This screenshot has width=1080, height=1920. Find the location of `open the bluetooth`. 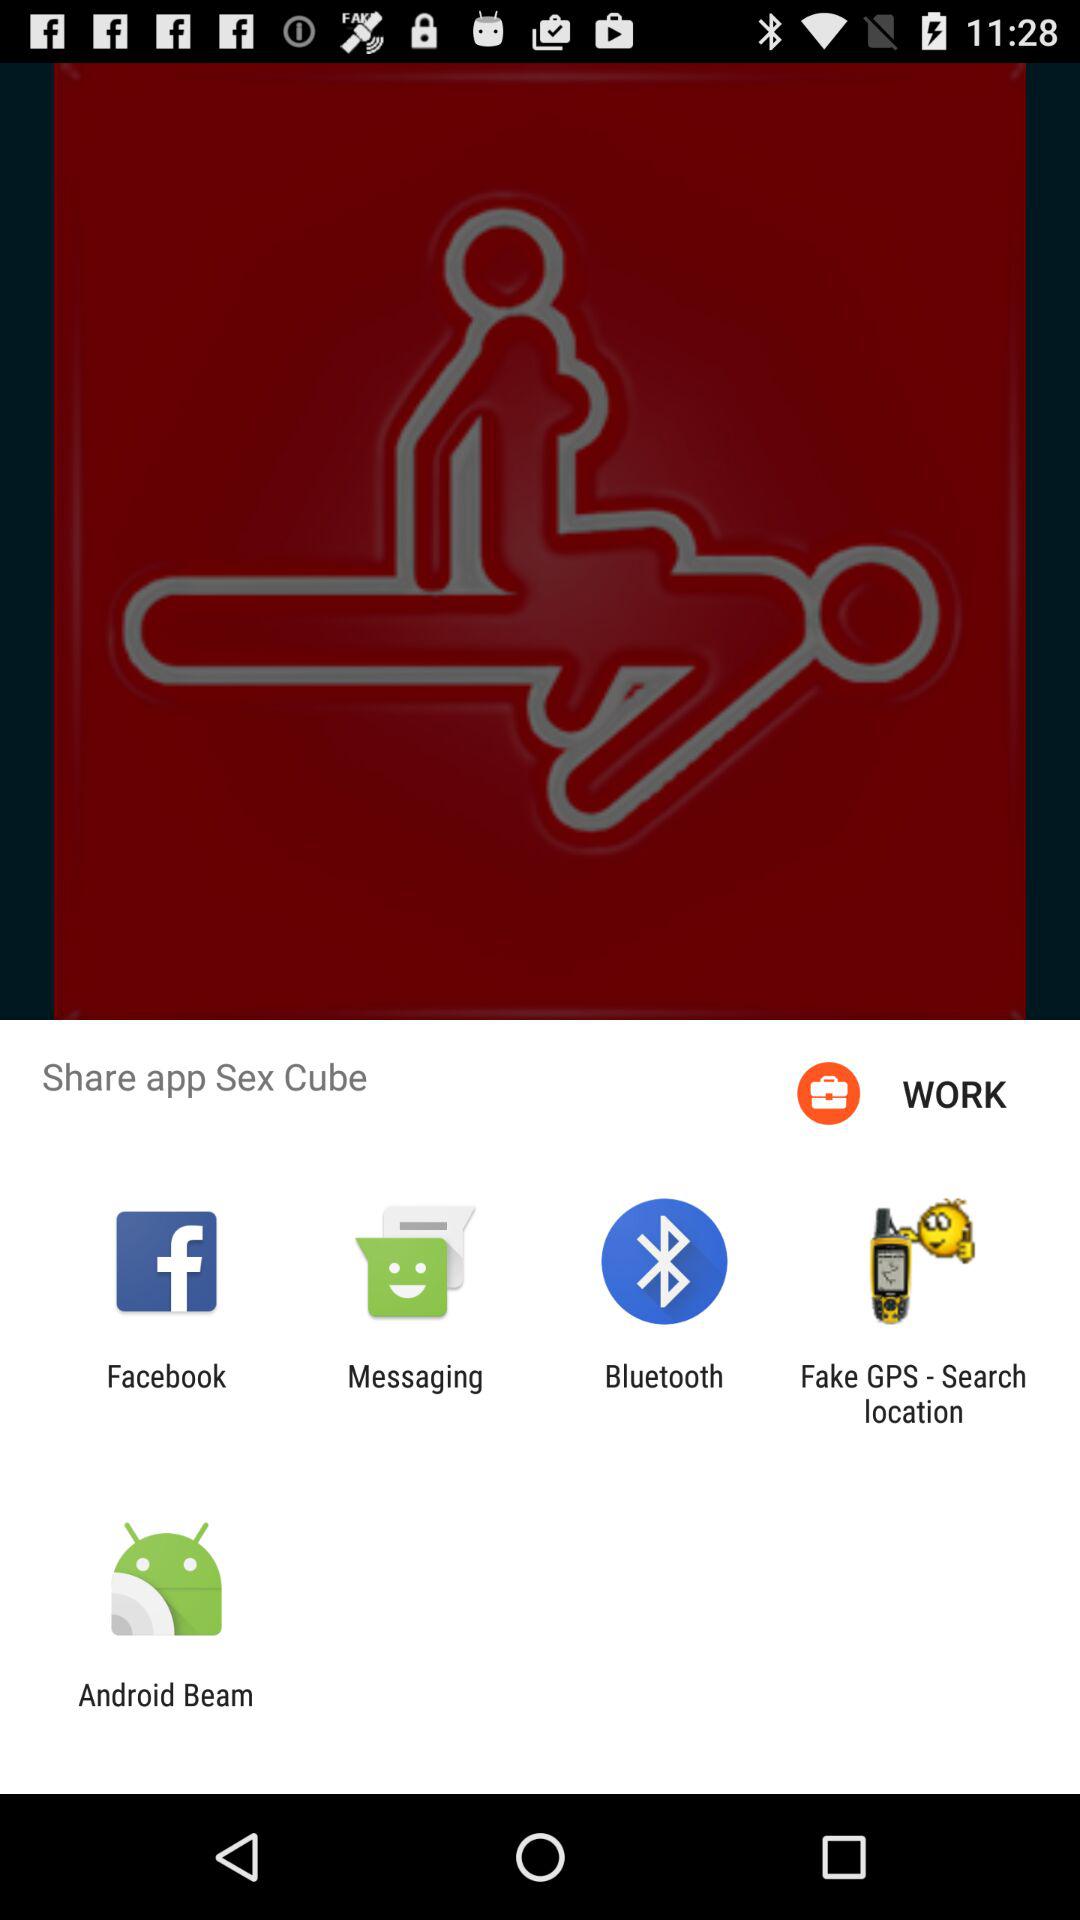

open the bluetooth is located at coordinates (664, 1393).